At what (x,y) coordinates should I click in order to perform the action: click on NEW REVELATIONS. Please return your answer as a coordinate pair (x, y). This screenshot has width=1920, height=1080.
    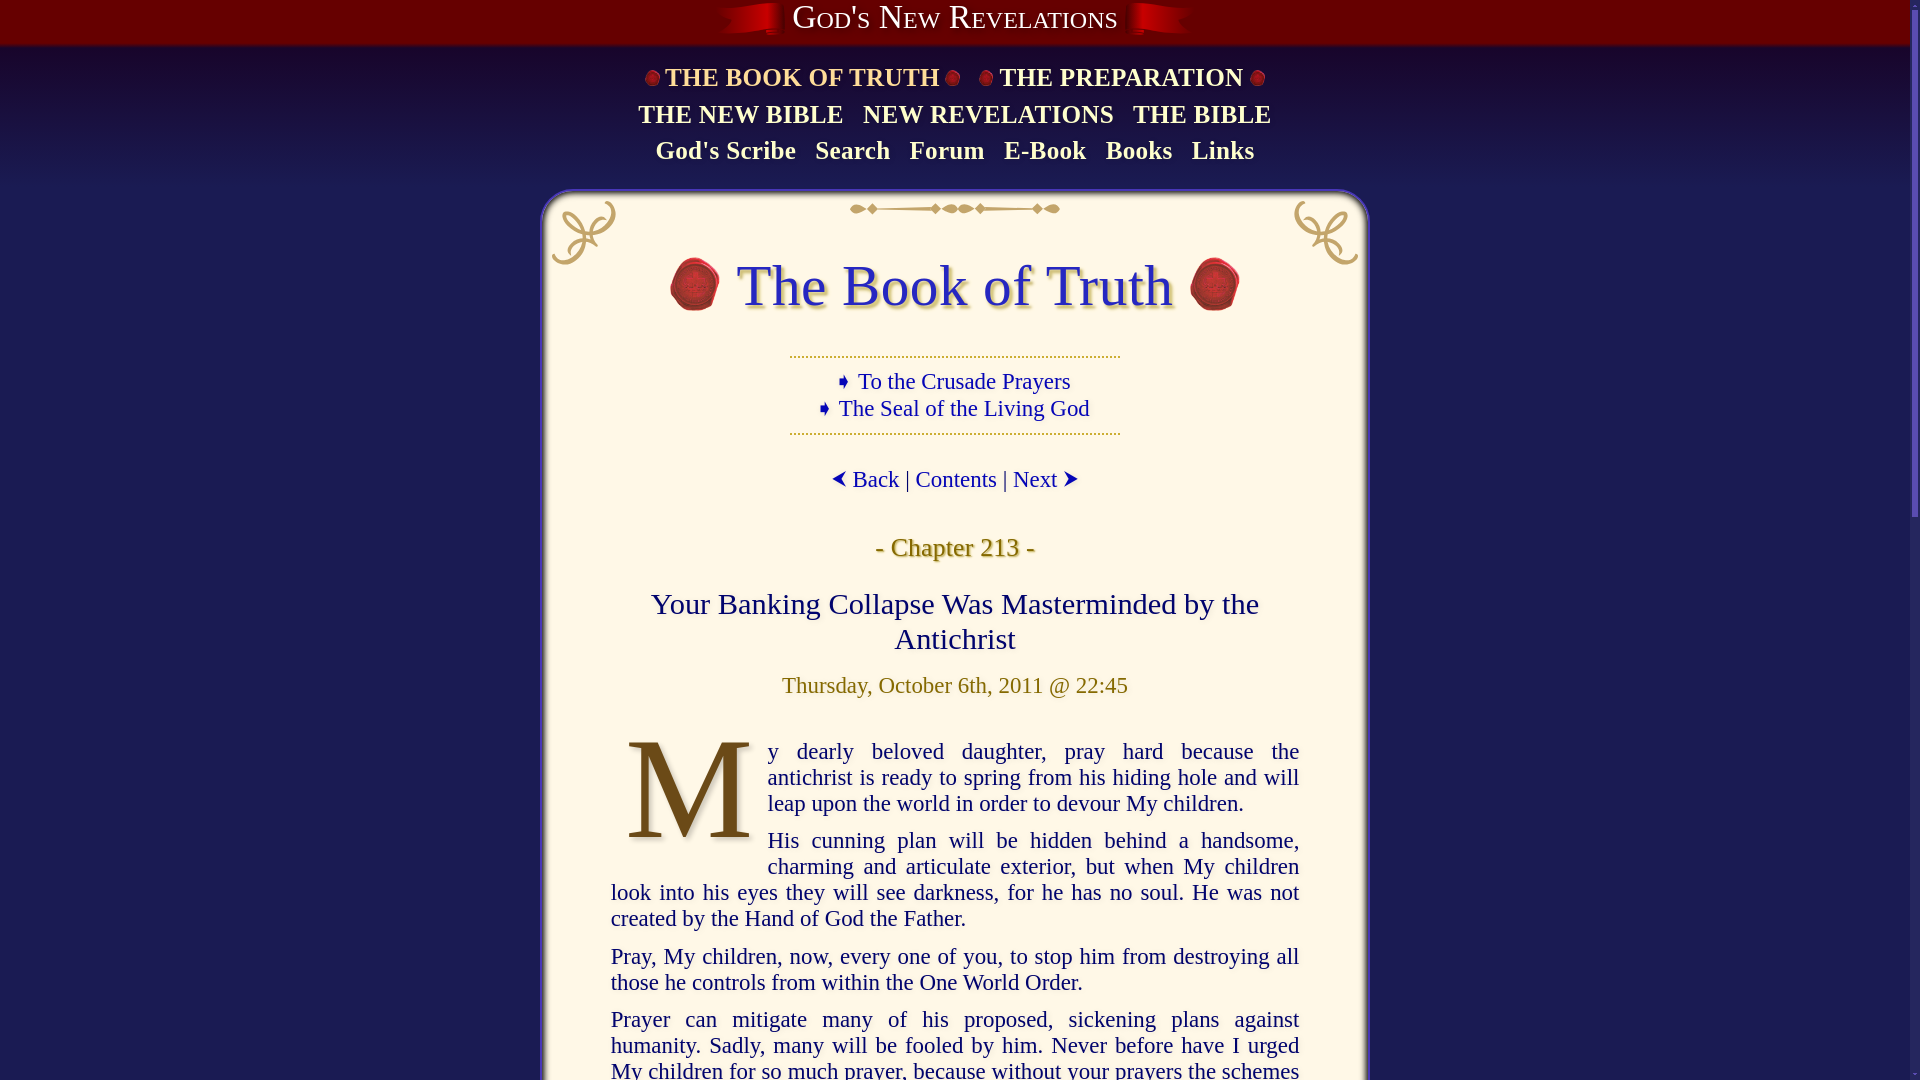
    Looking at the image, I should click on (988, 116).